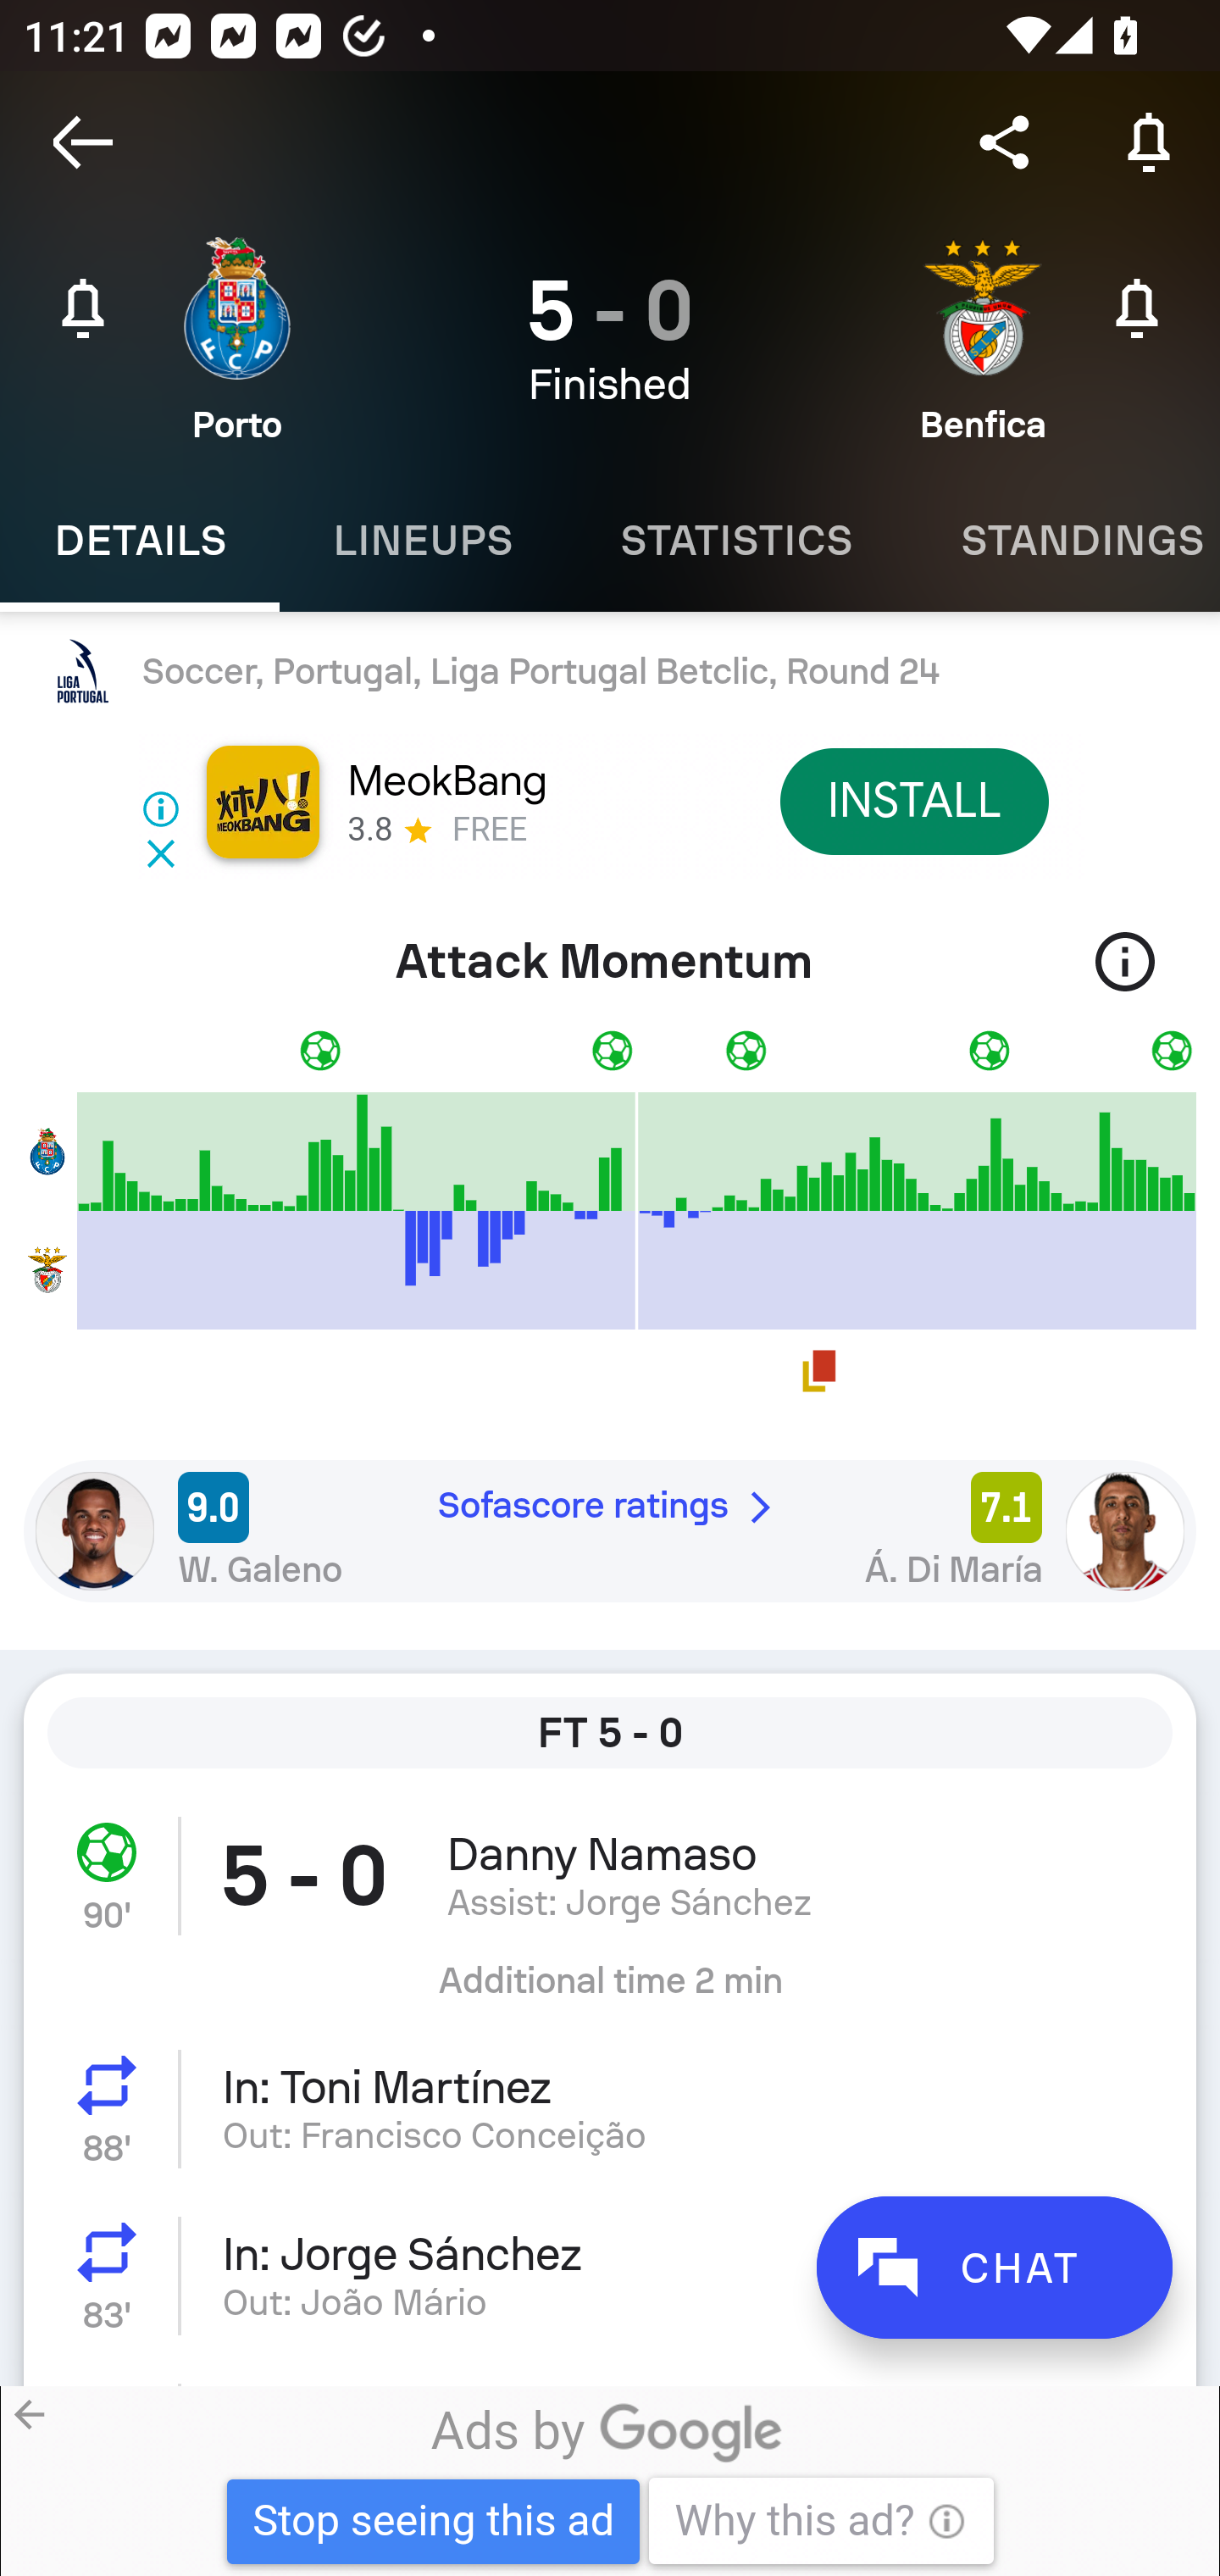 The height and width of the screenshot is (2576, 1220). What do you see at coordinates (610, 1530) in the screenshot?
I see `9.0 Sofascore ratings 7.1 W. Galeno Á. Di María` at bounding box center [610, 1530].